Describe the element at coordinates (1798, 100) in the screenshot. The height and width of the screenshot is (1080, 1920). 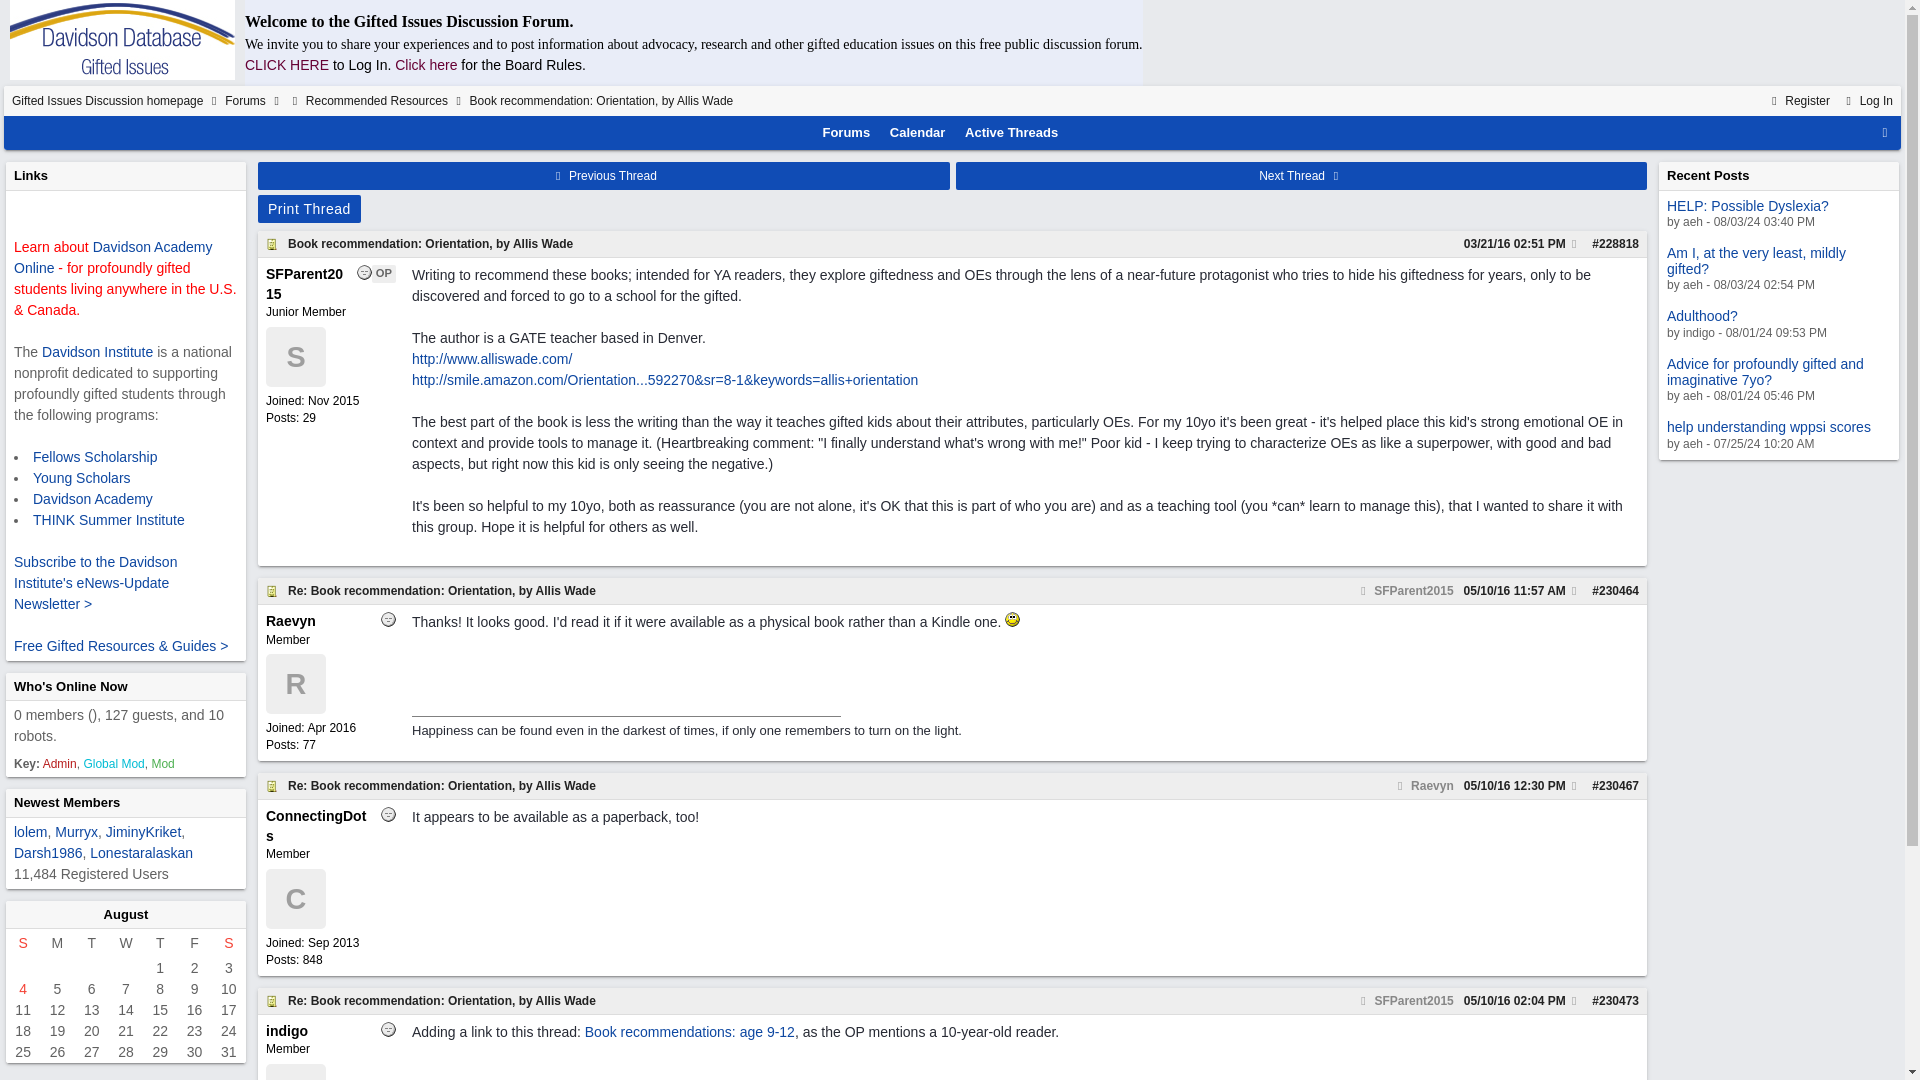
I see `228818` at that location.